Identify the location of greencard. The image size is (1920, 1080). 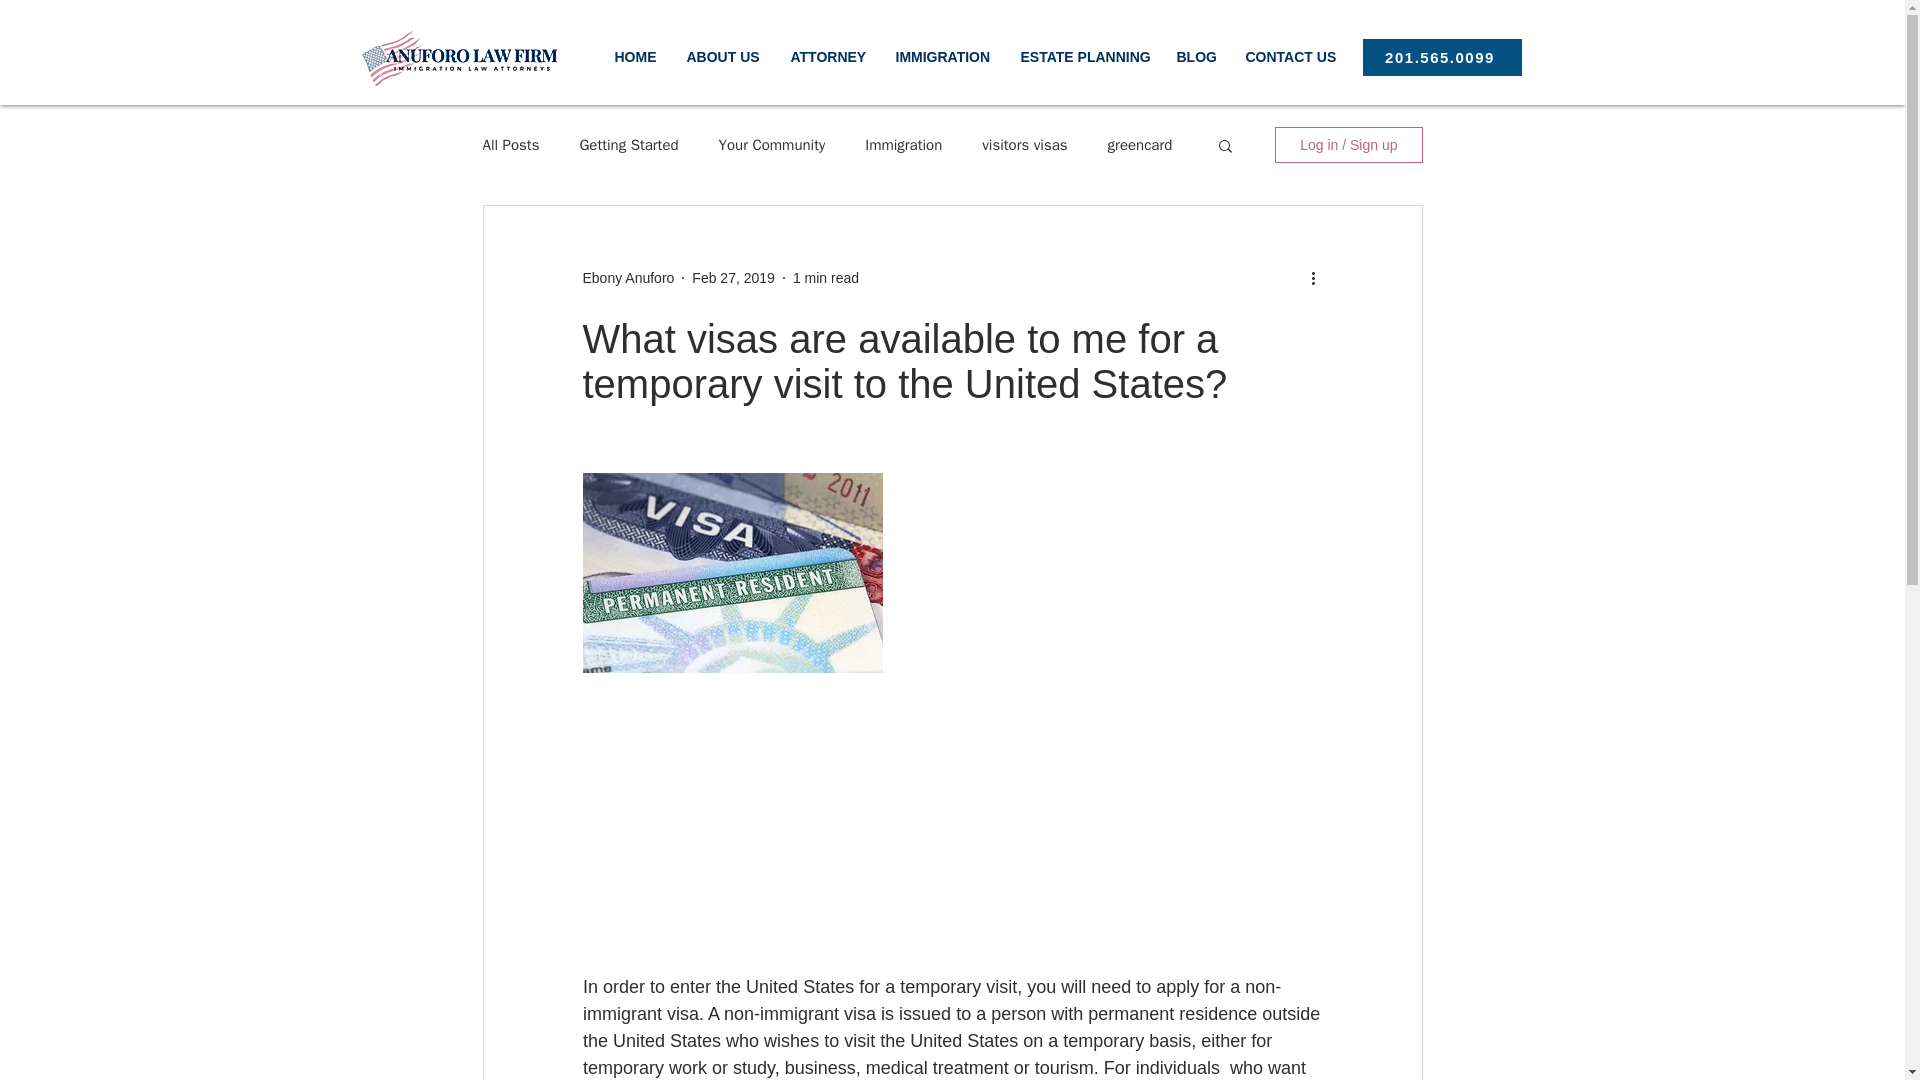
(1140, 146).